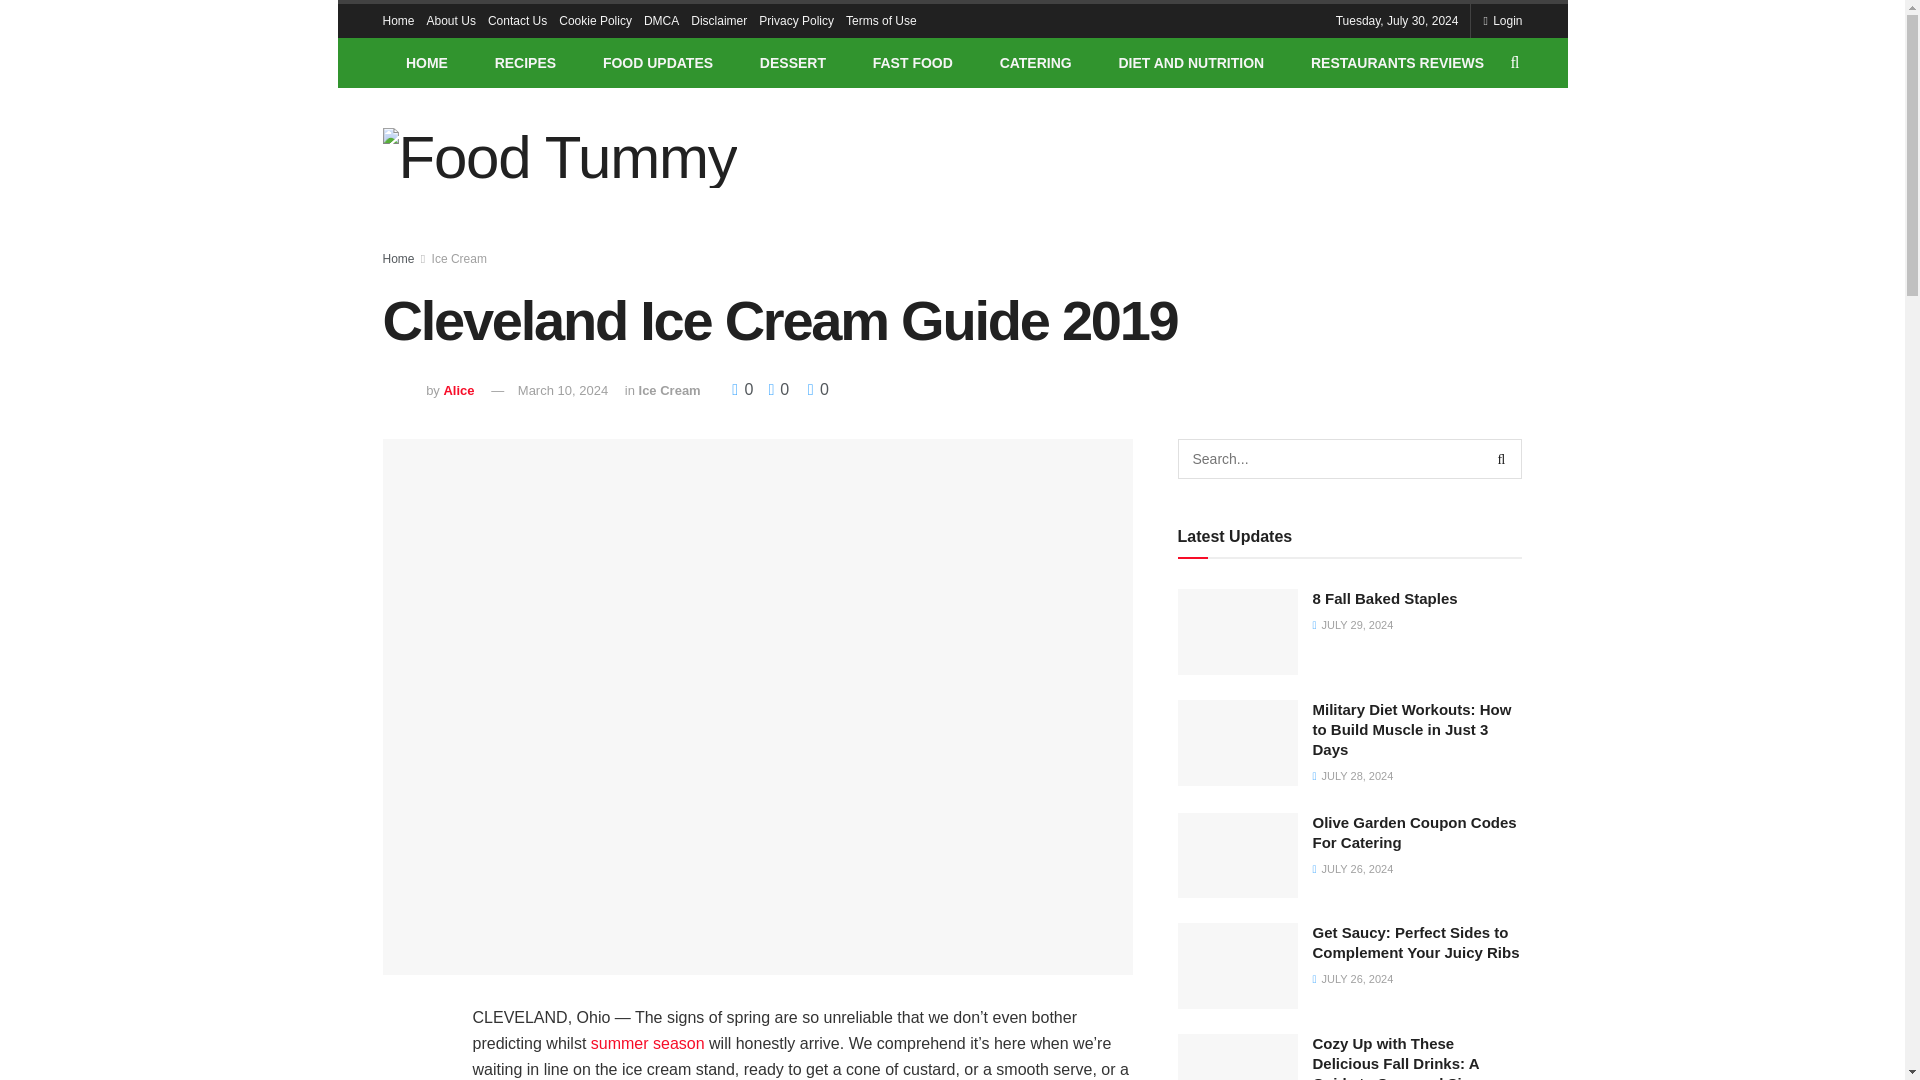 The image size is (1920, 1080). What do you see at coordinates (451, 20) in the screenshot?
I see `About Us` at bounding box center [451, 20].